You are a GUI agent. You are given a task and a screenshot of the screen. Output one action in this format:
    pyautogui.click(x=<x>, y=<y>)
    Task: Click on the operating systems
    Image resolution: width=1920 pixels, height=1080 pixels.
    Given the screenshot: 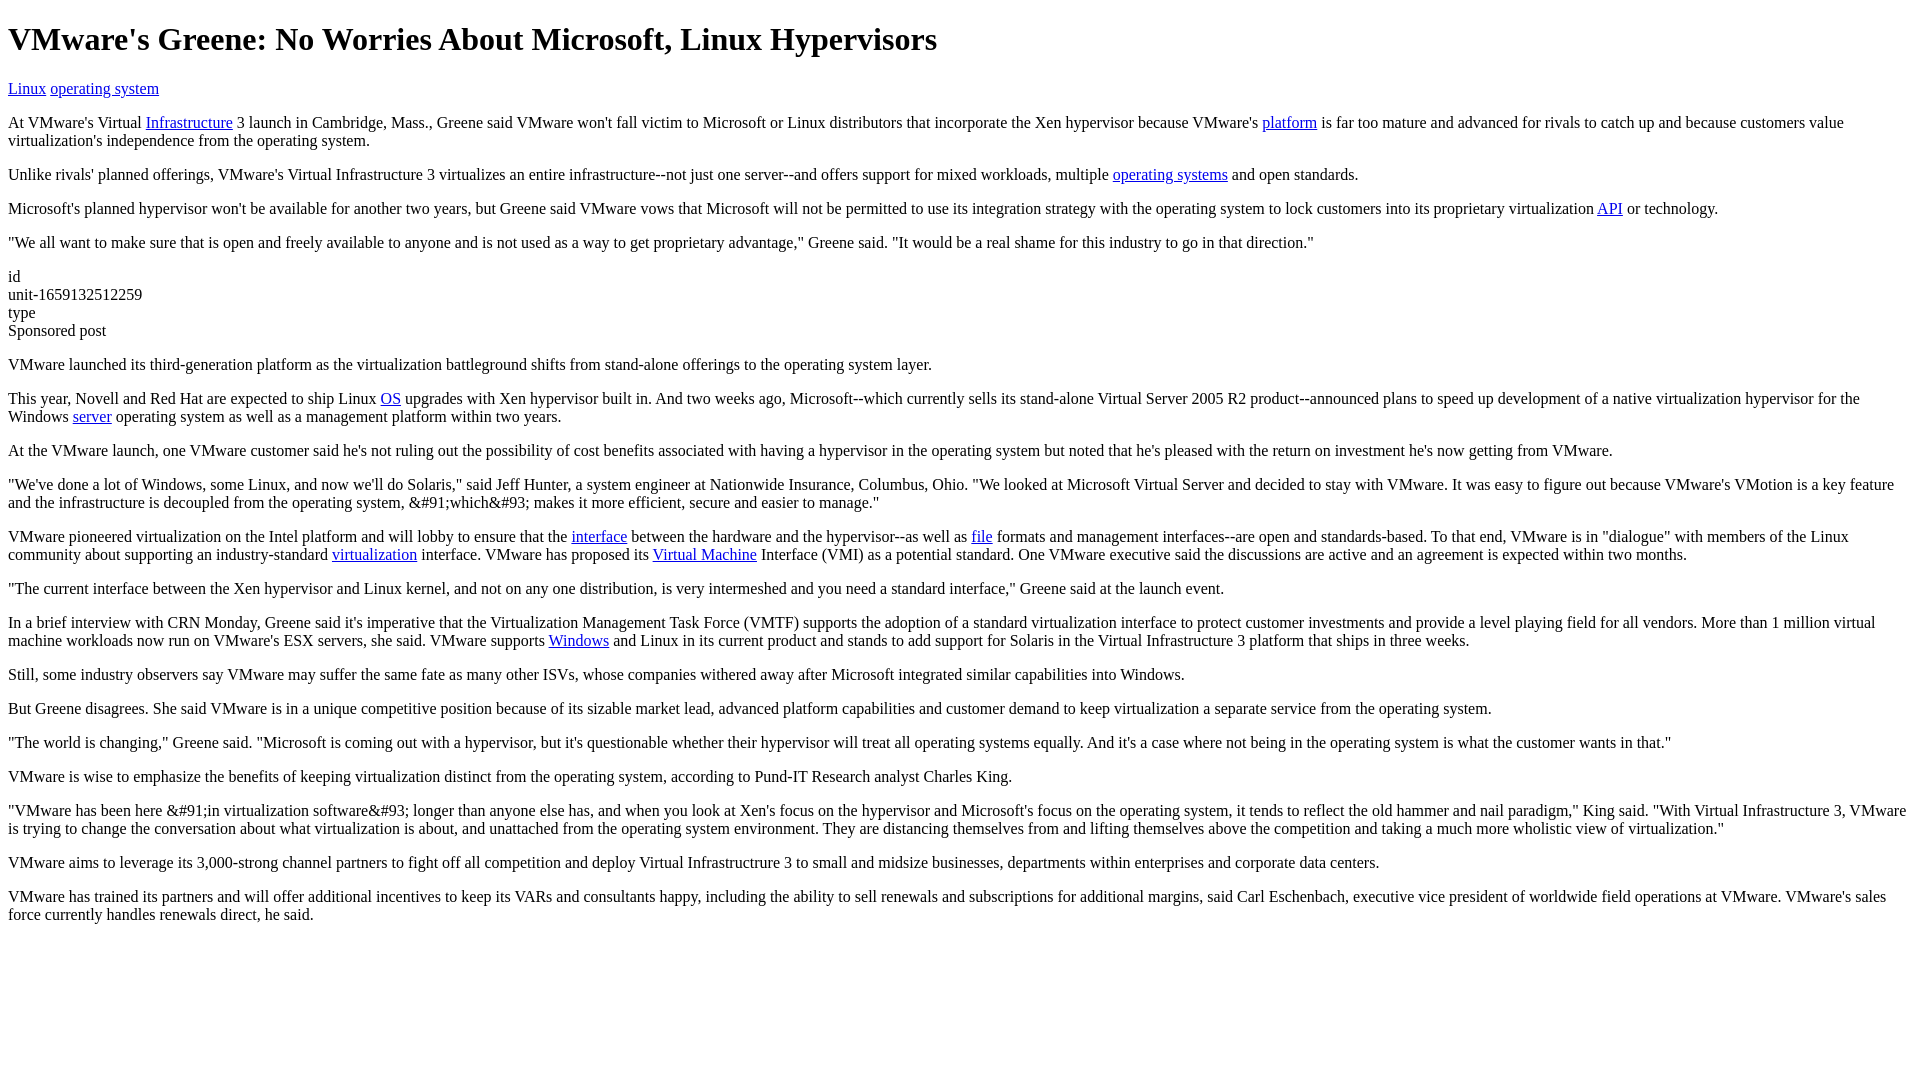 What is the action you would take?
    pyautogui.click(x=1170, y=174)
    